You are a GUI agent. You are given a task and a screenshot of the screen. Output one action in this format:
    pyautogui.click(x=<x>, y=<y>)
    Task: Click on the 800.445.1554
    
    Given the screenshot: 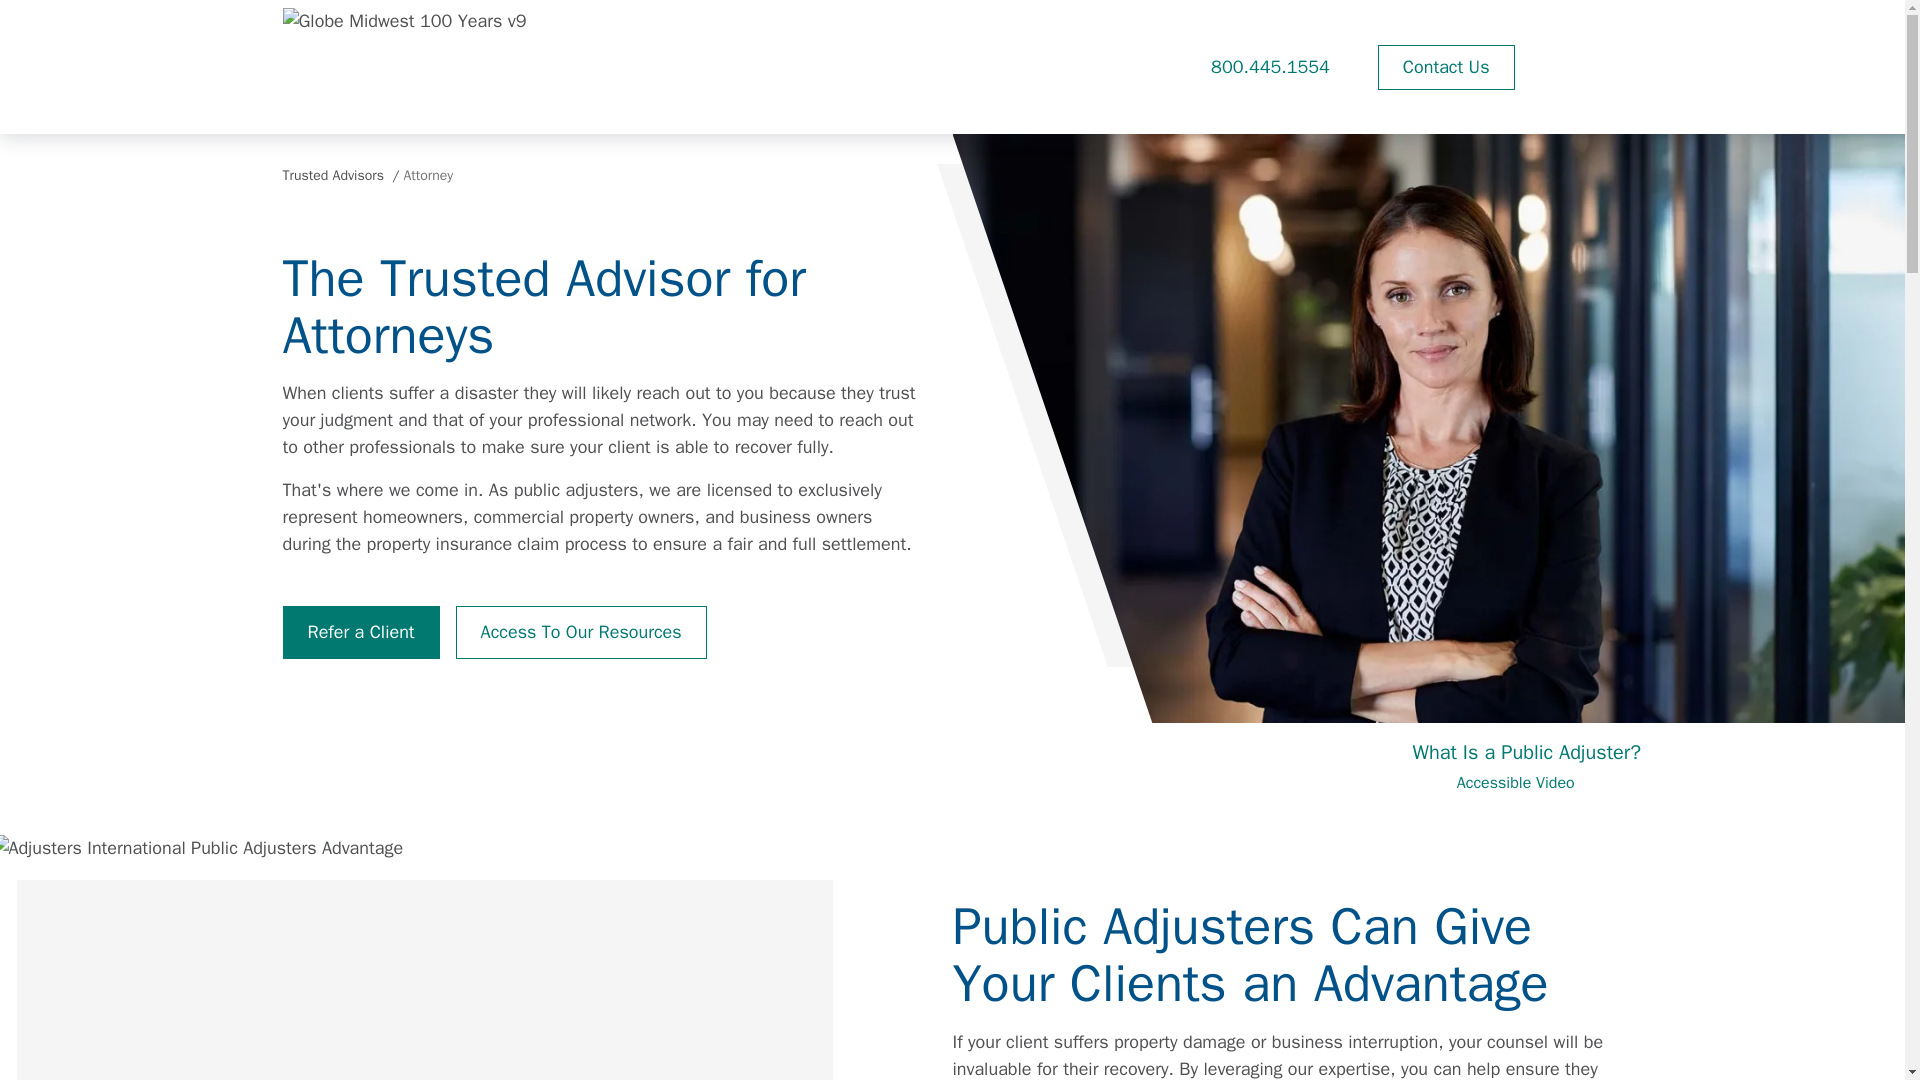 What is the action you would take?
    pyautogui.click(x=1270, y=66)
    